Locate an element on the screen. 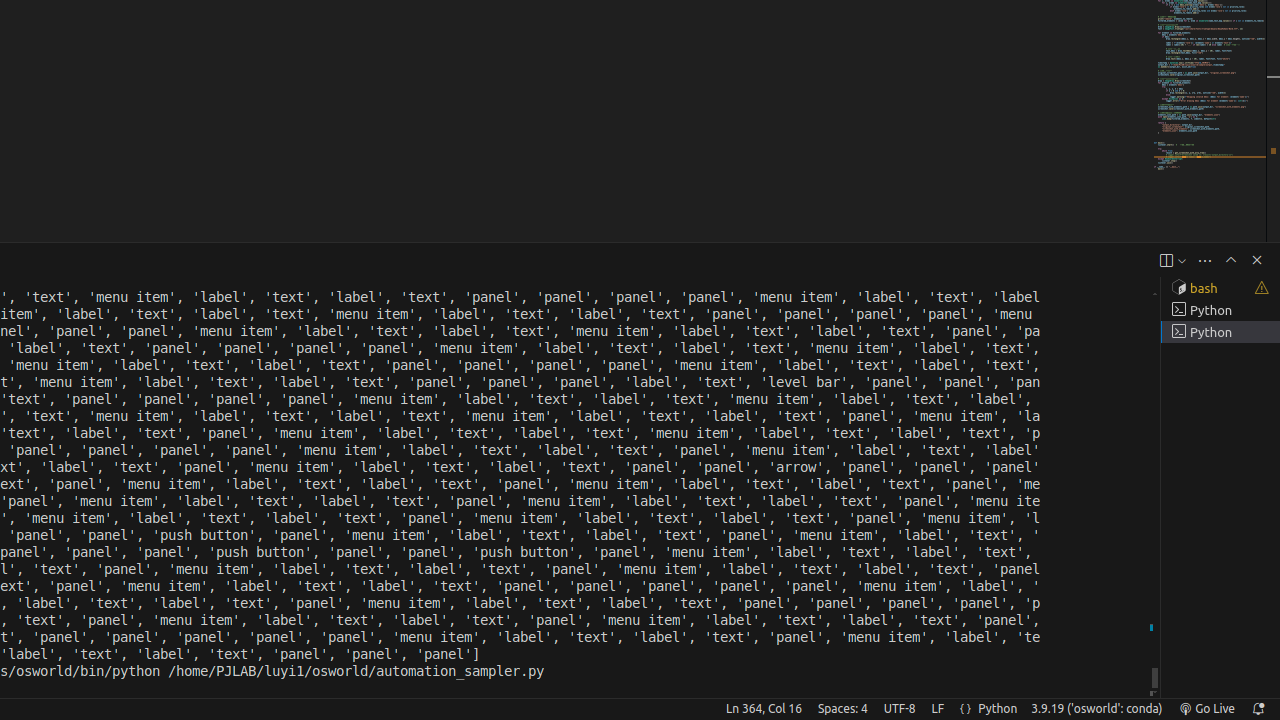 This screenshot has height=720, width=1280. Terminal 2 Python is located at coordinates (1220, 310).